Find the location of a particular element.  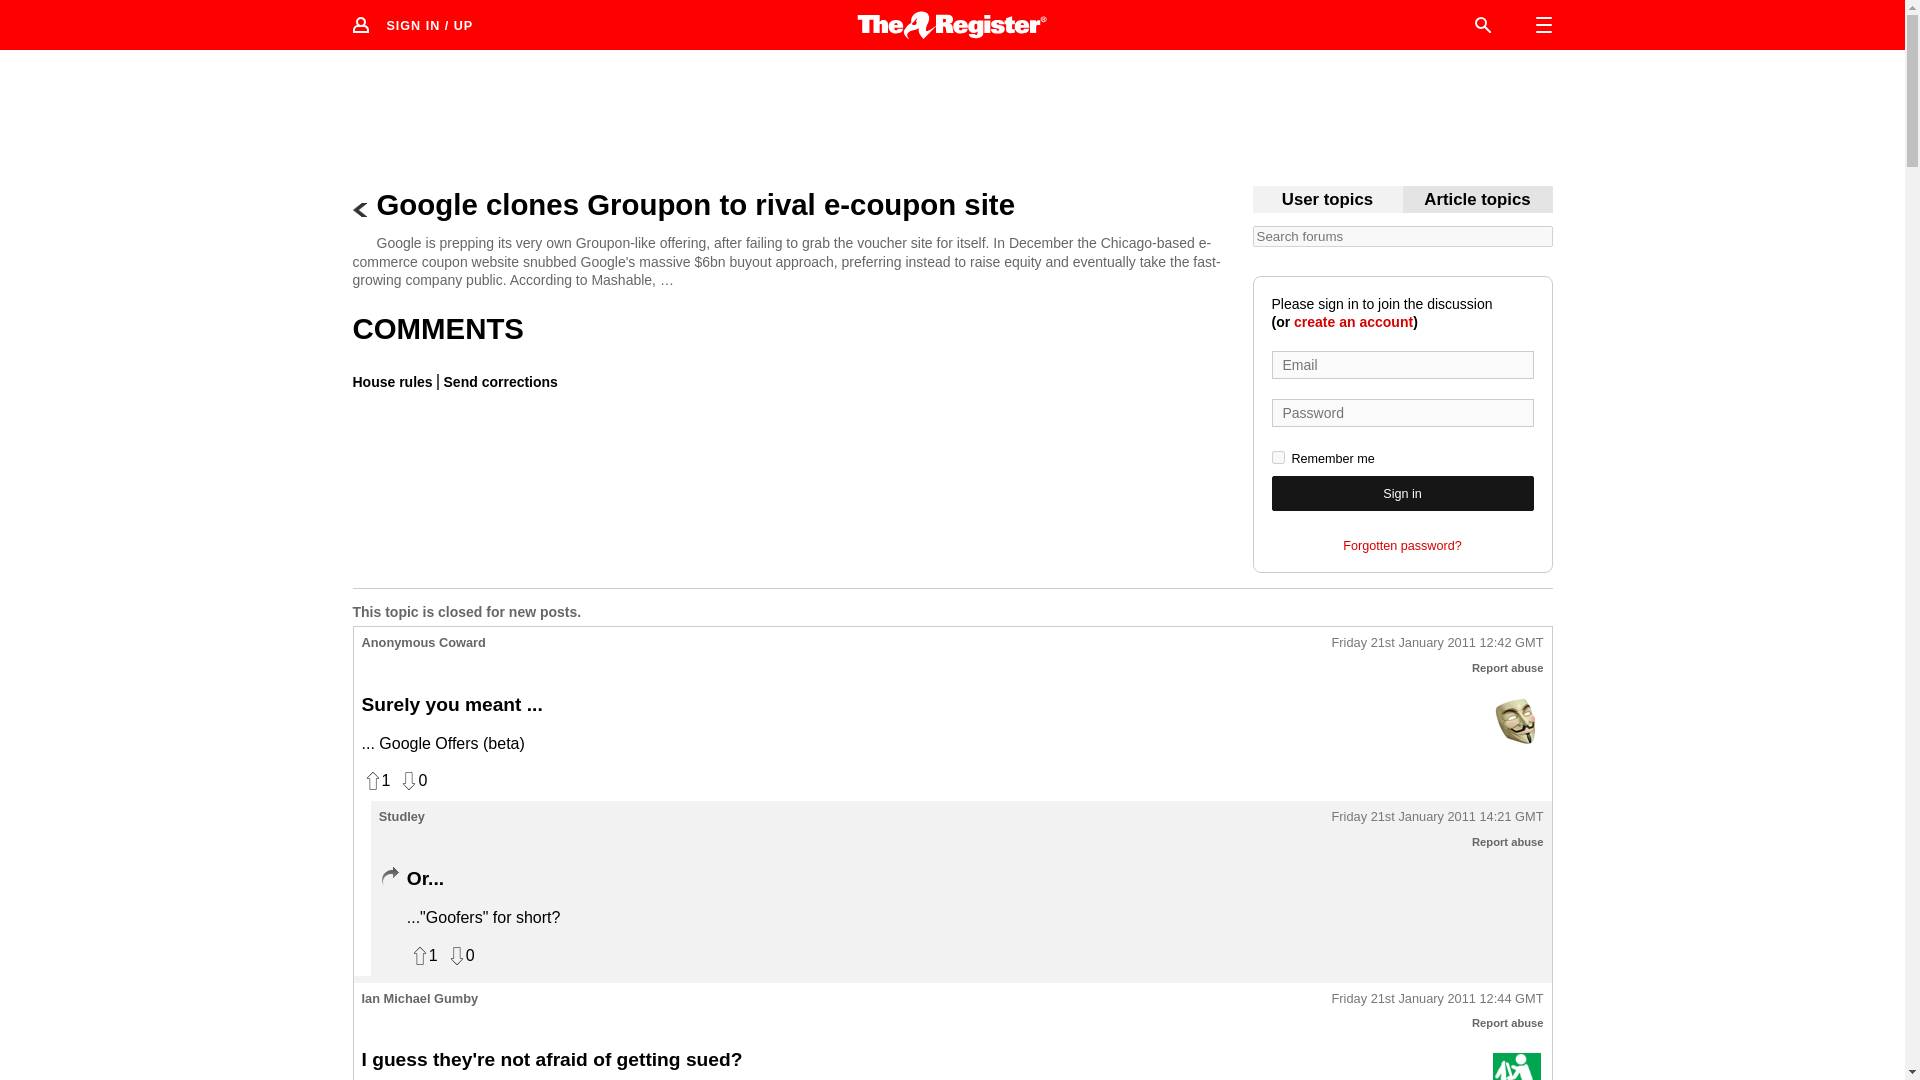

Report abuse is located at coordinates (1508, 841).